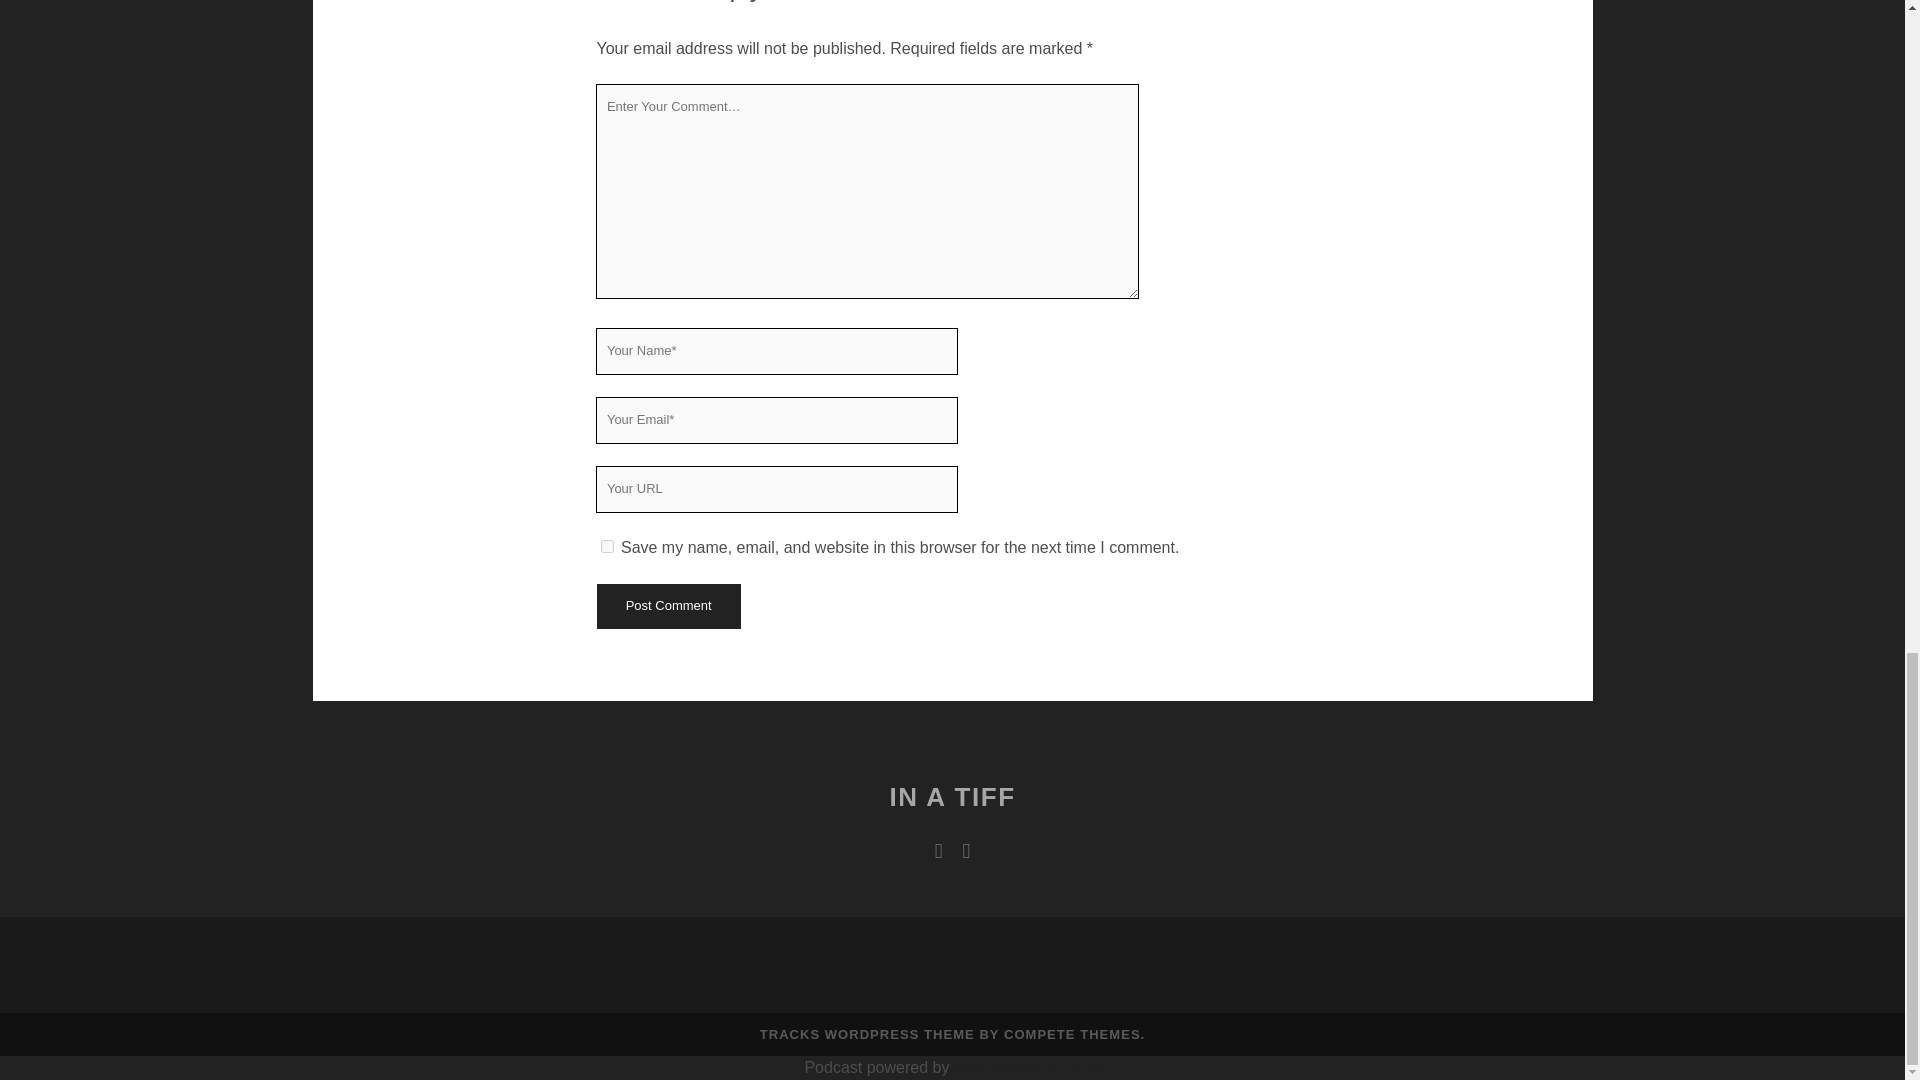  Describe the element at coordinates (667, 606) in the screenshot. I see `Post Comment` at that location.